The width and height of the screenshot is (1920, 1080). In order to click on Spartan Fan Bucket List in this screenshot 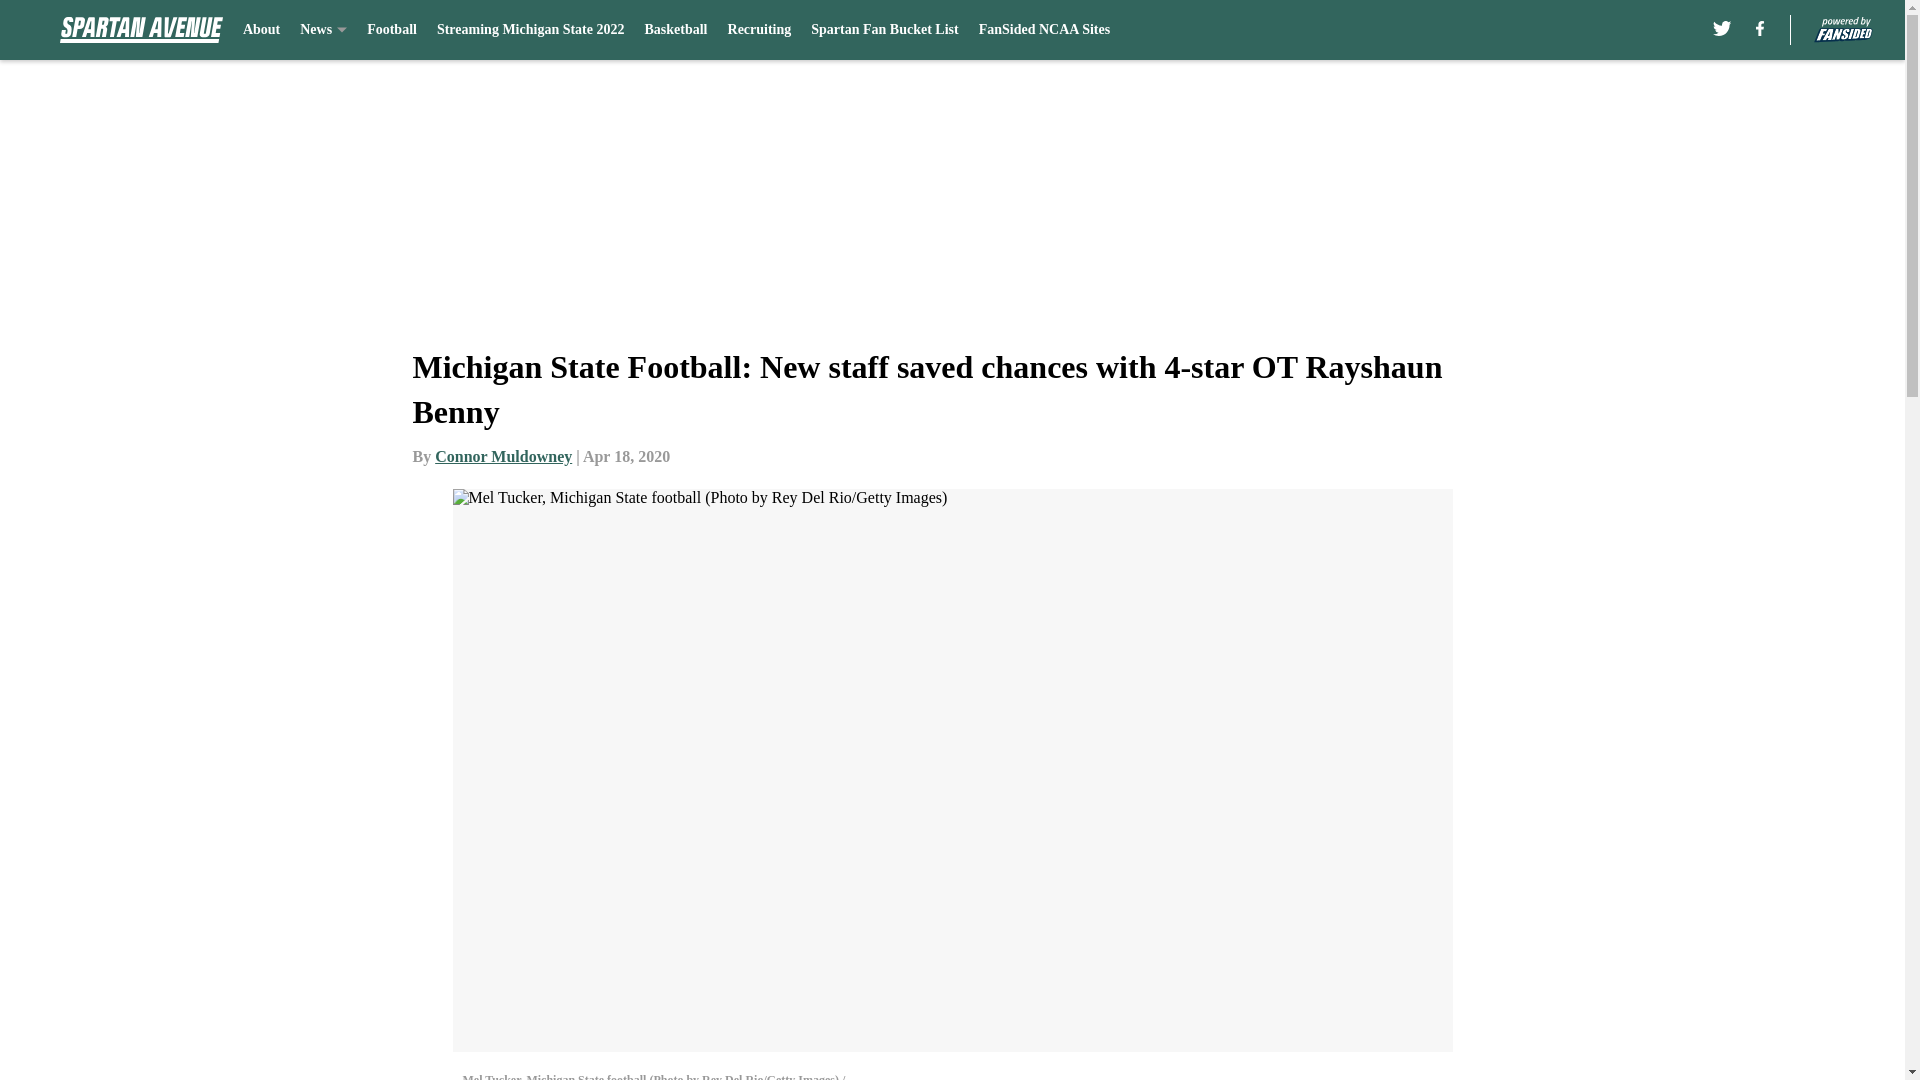, I will do `click(884, 30)`.